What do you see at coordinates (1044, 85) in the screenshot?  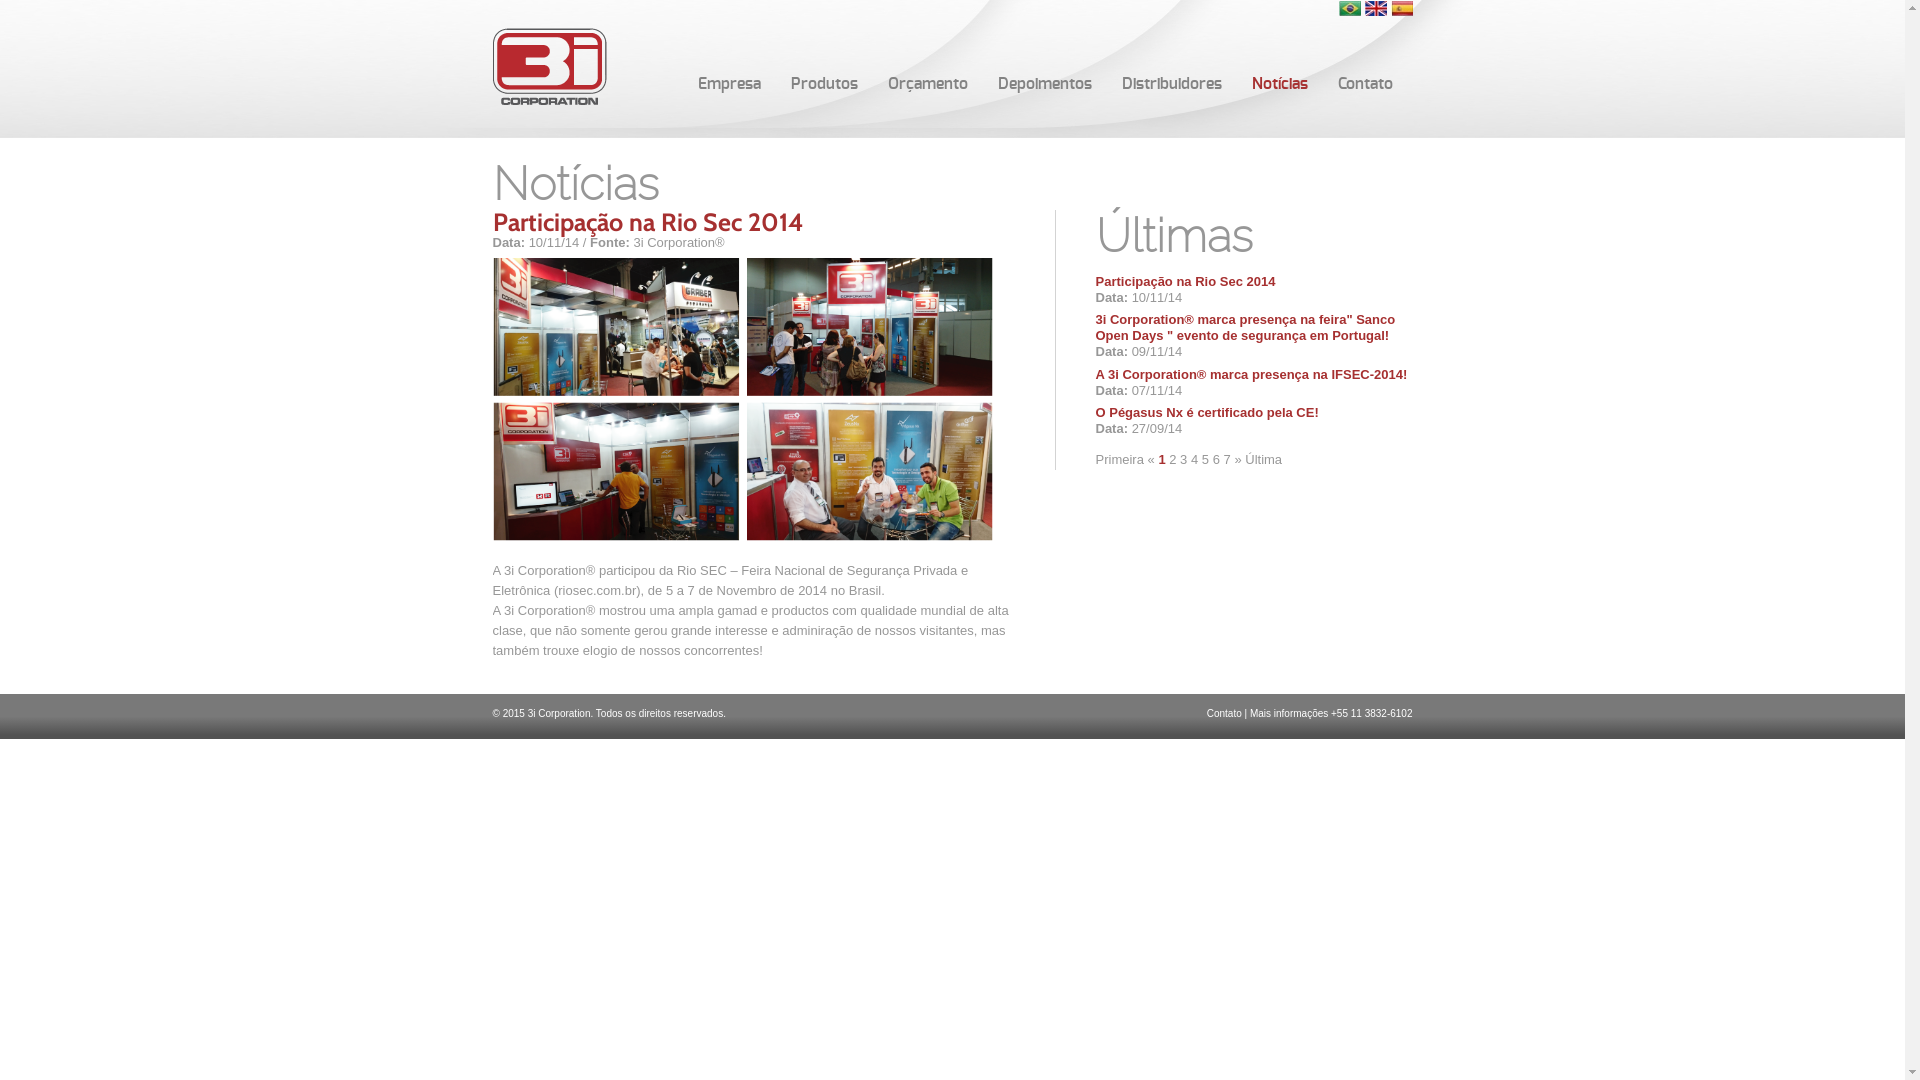 I see `Depoimentos` at bounding box center [1044, 85].